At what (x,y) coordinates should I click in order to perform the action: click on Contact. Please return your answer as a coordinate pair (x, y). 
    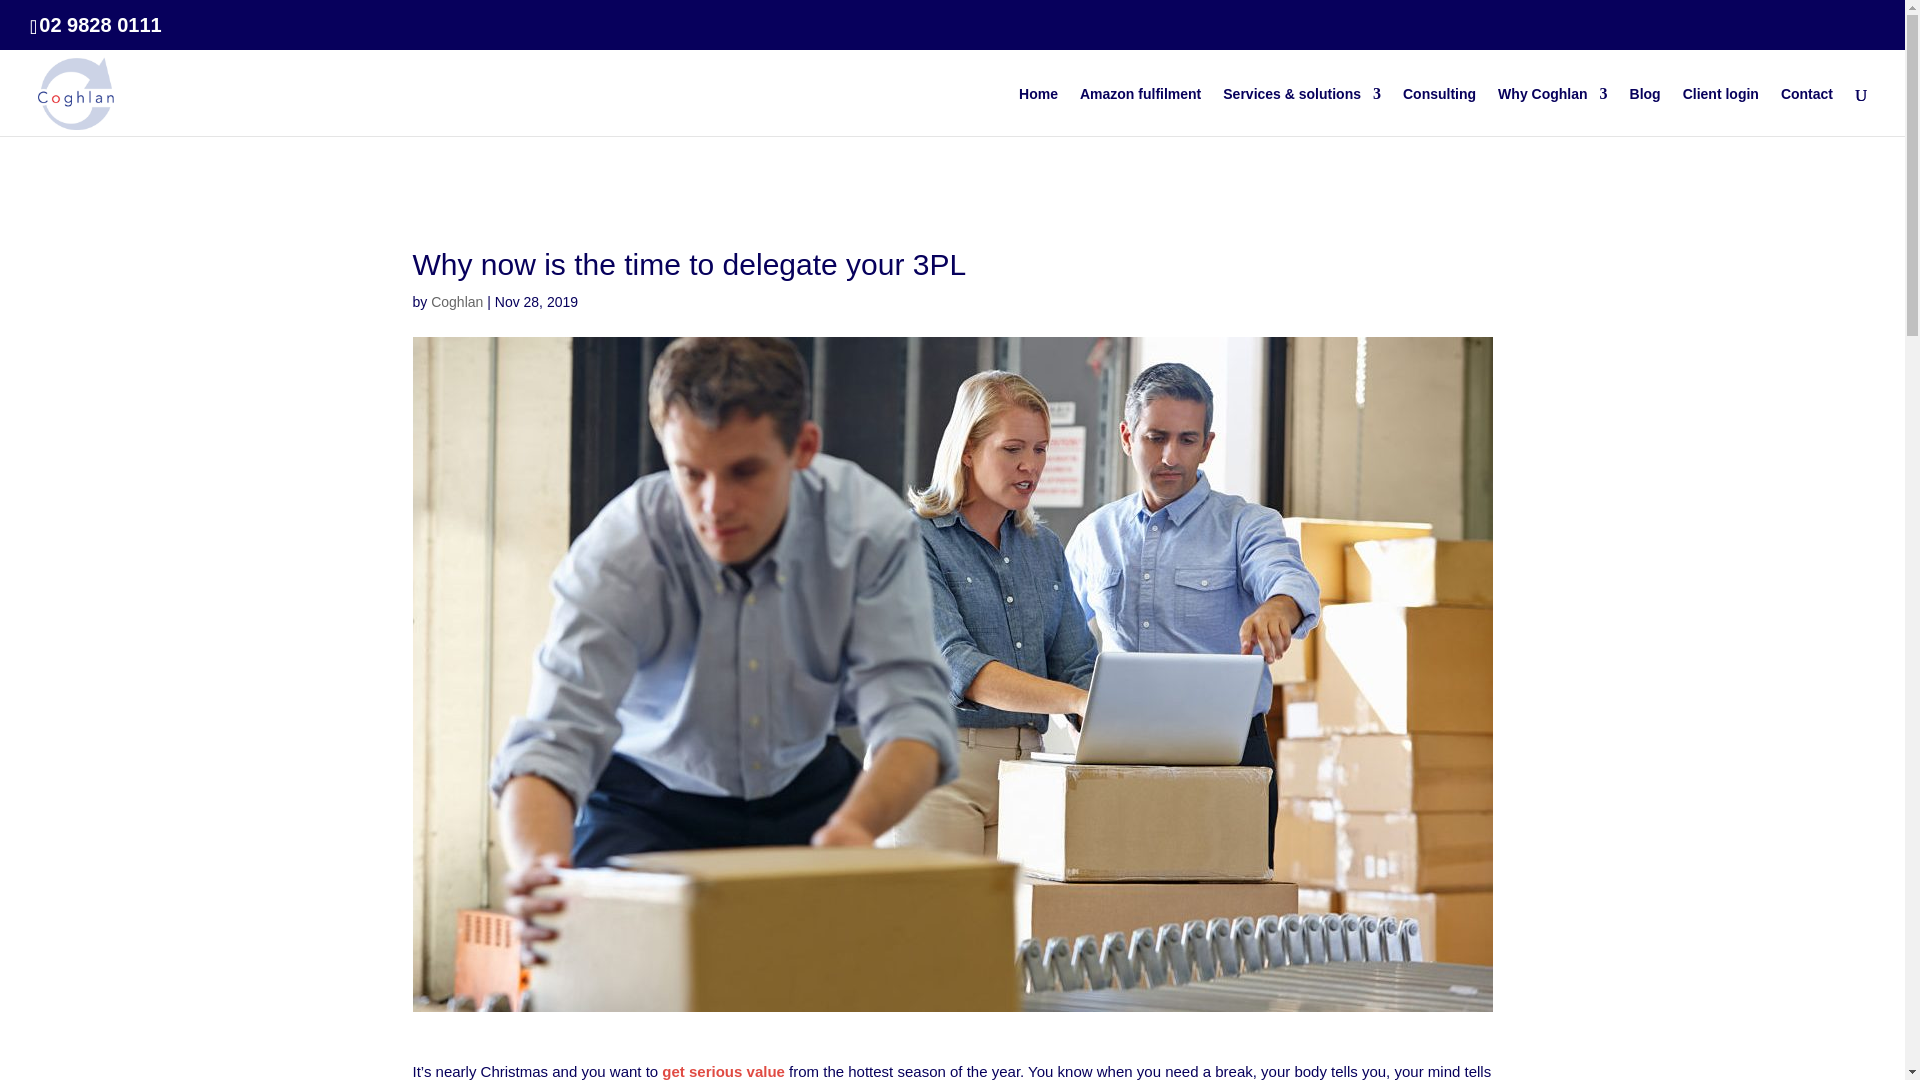
    Looking at the image, I should click on (1807, 112).